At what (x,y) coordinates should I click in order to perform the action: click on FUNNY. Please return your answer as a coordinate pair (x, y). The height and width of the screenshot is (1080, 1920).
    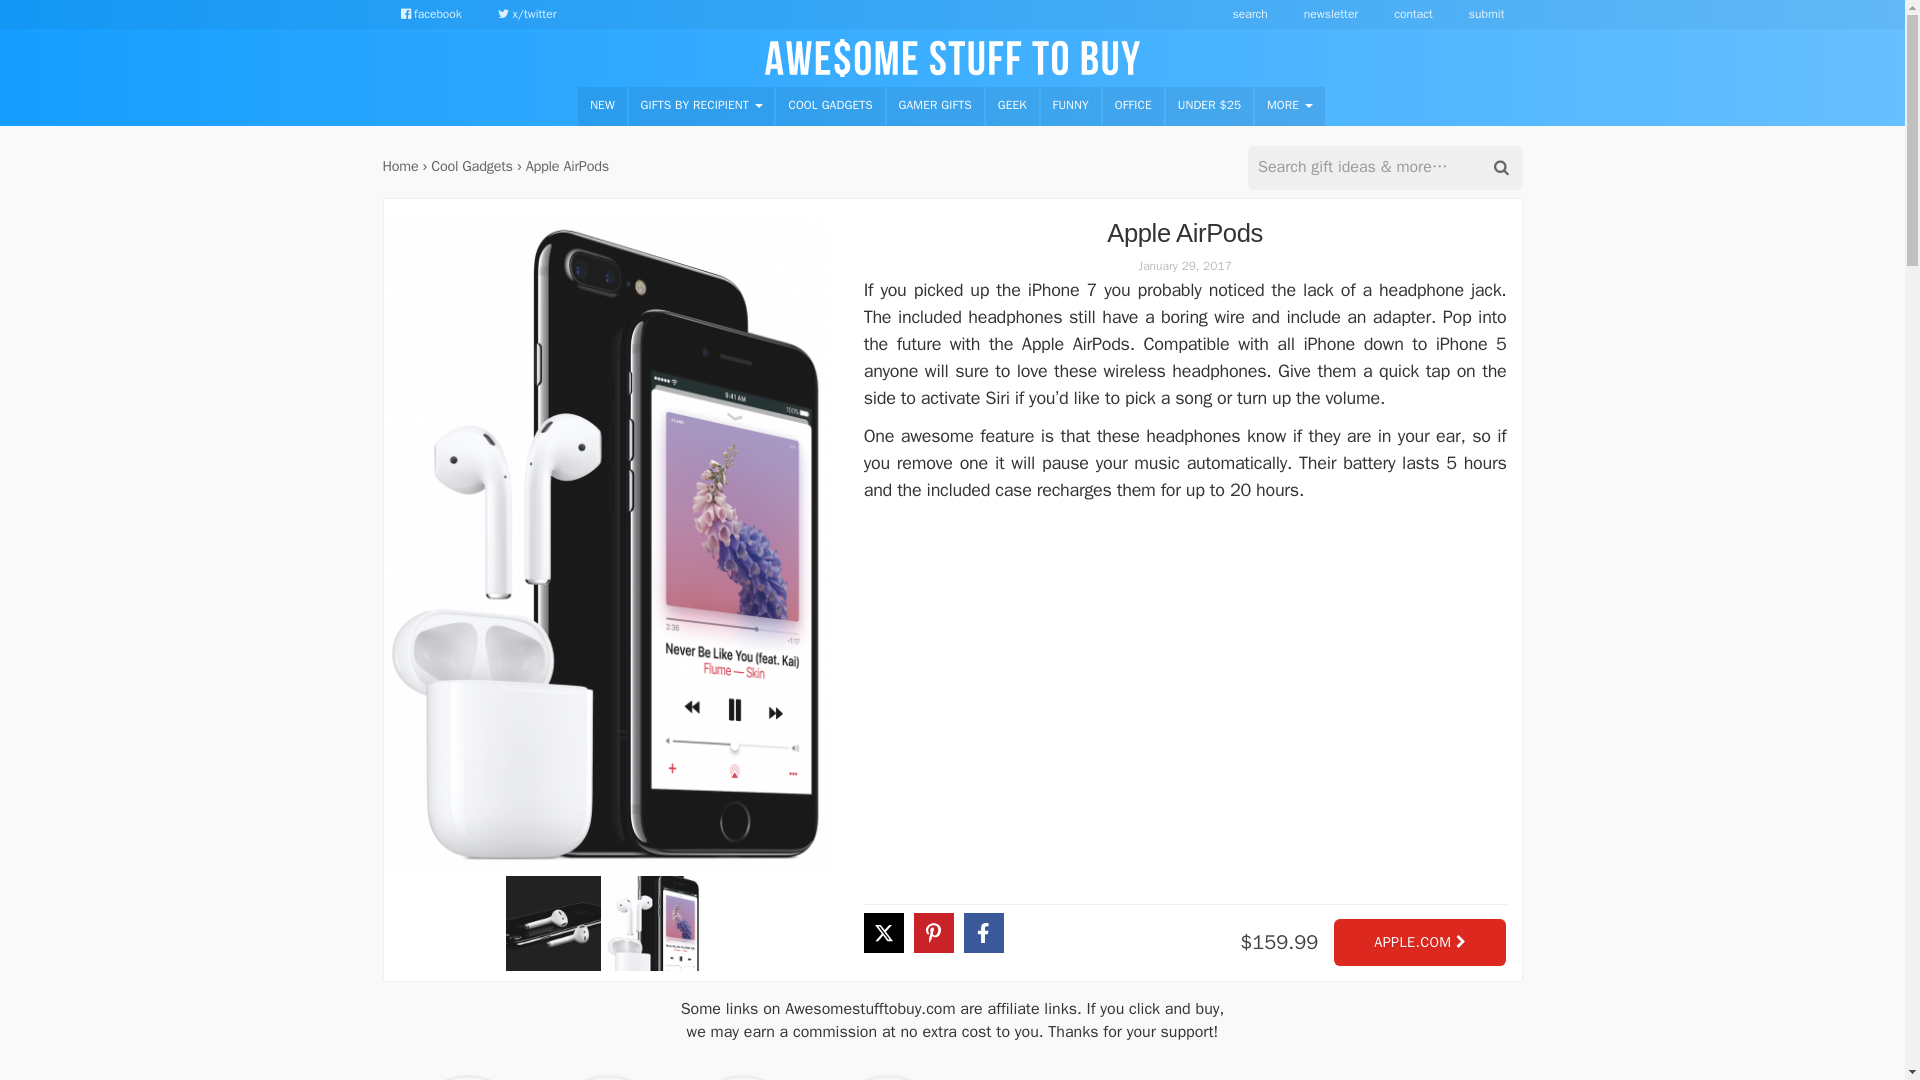
    Looking at the image, I should click on (1070, 106).